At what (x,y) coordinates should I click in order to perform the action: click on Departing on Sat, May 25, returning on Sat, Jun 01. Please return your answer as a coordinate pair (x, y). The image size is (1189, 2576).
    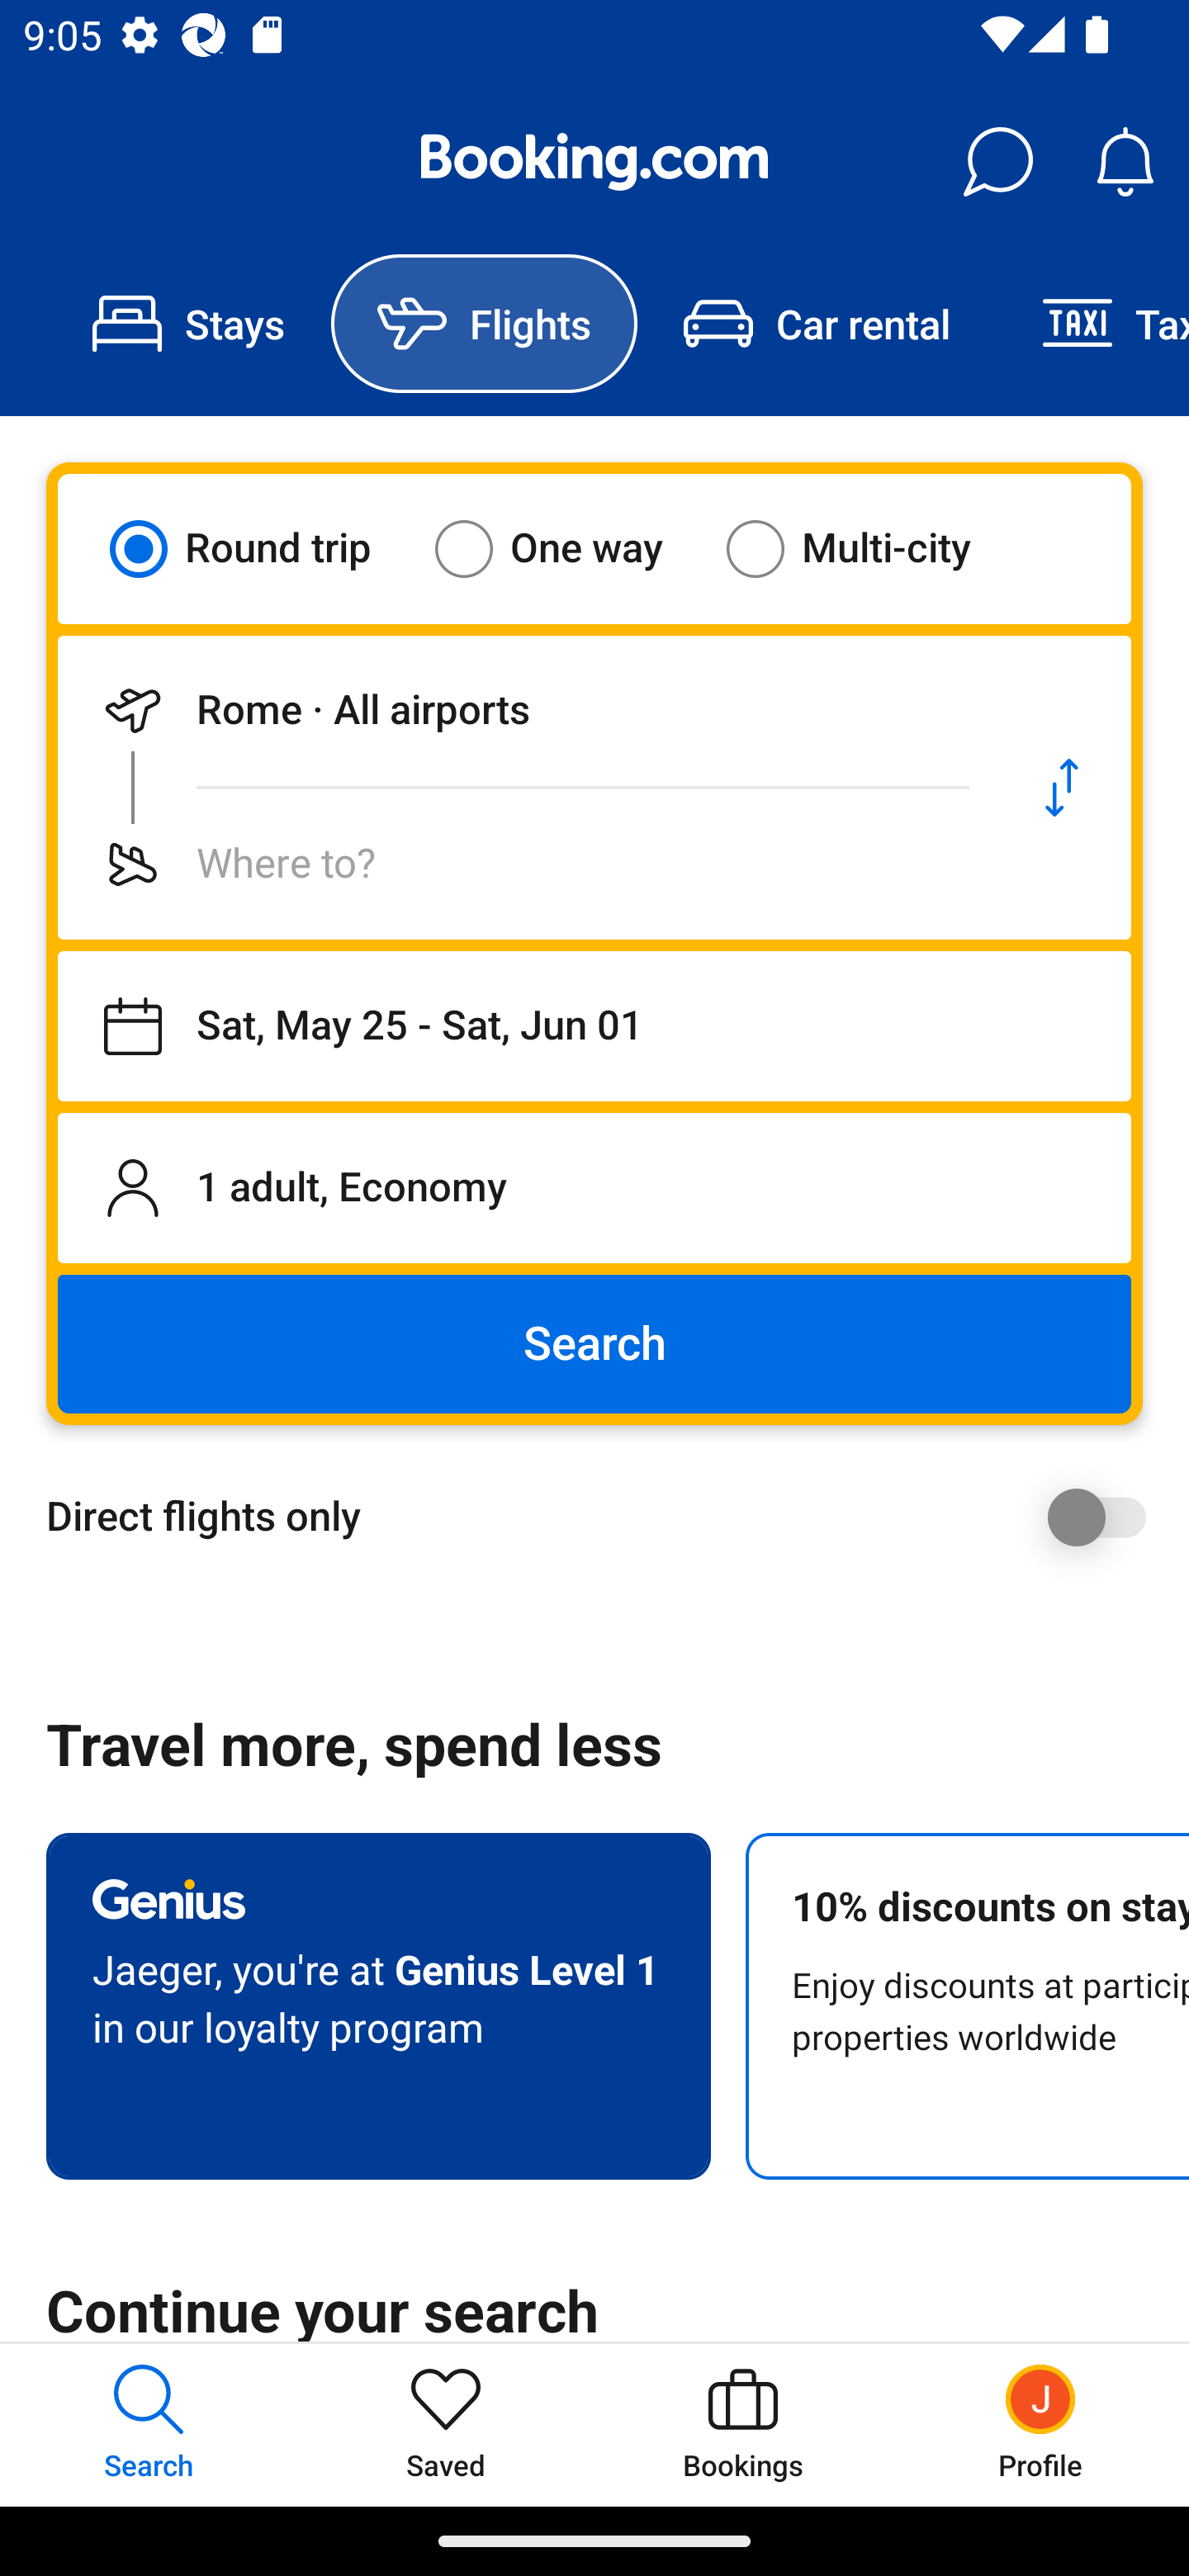
    Looking at the image, I should click on (594, 1026).